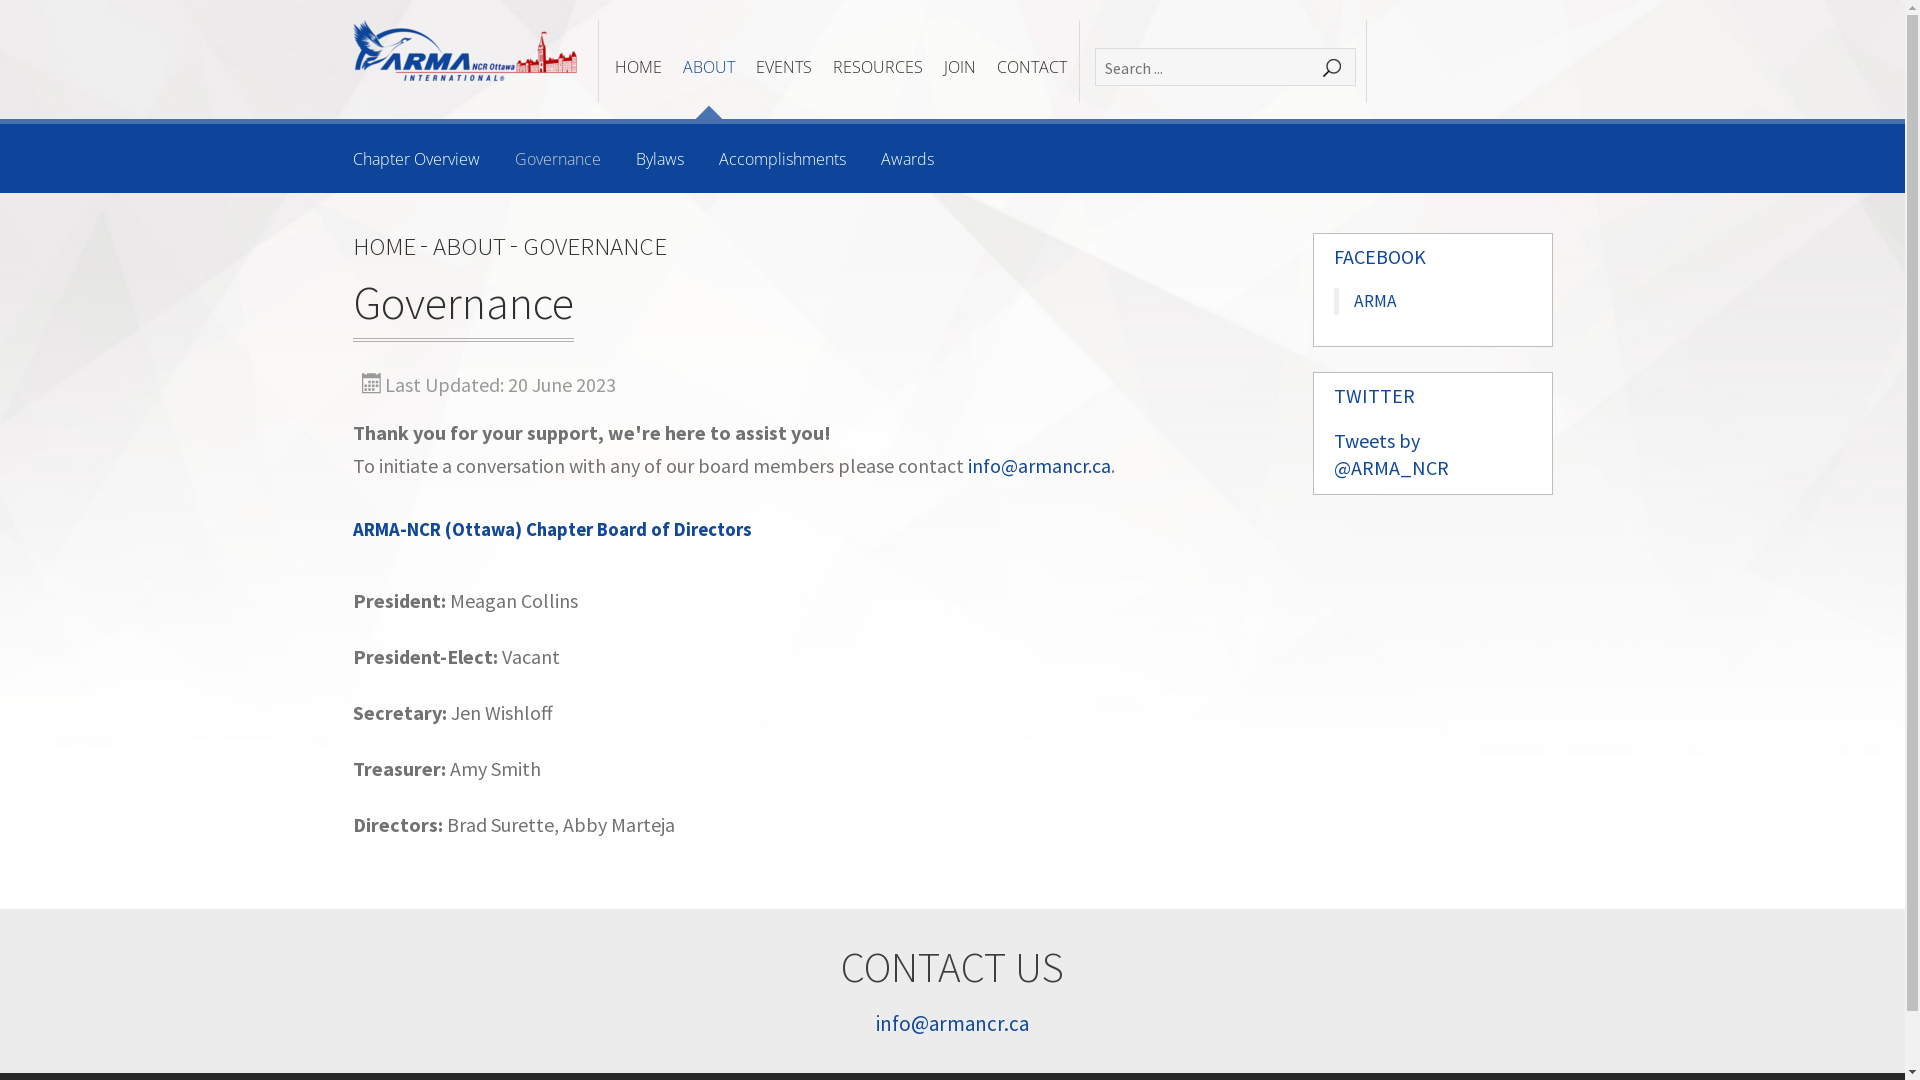  Describe the element at coordinates (468, 246) in the screenshot. I see `ABOUT` at that location.